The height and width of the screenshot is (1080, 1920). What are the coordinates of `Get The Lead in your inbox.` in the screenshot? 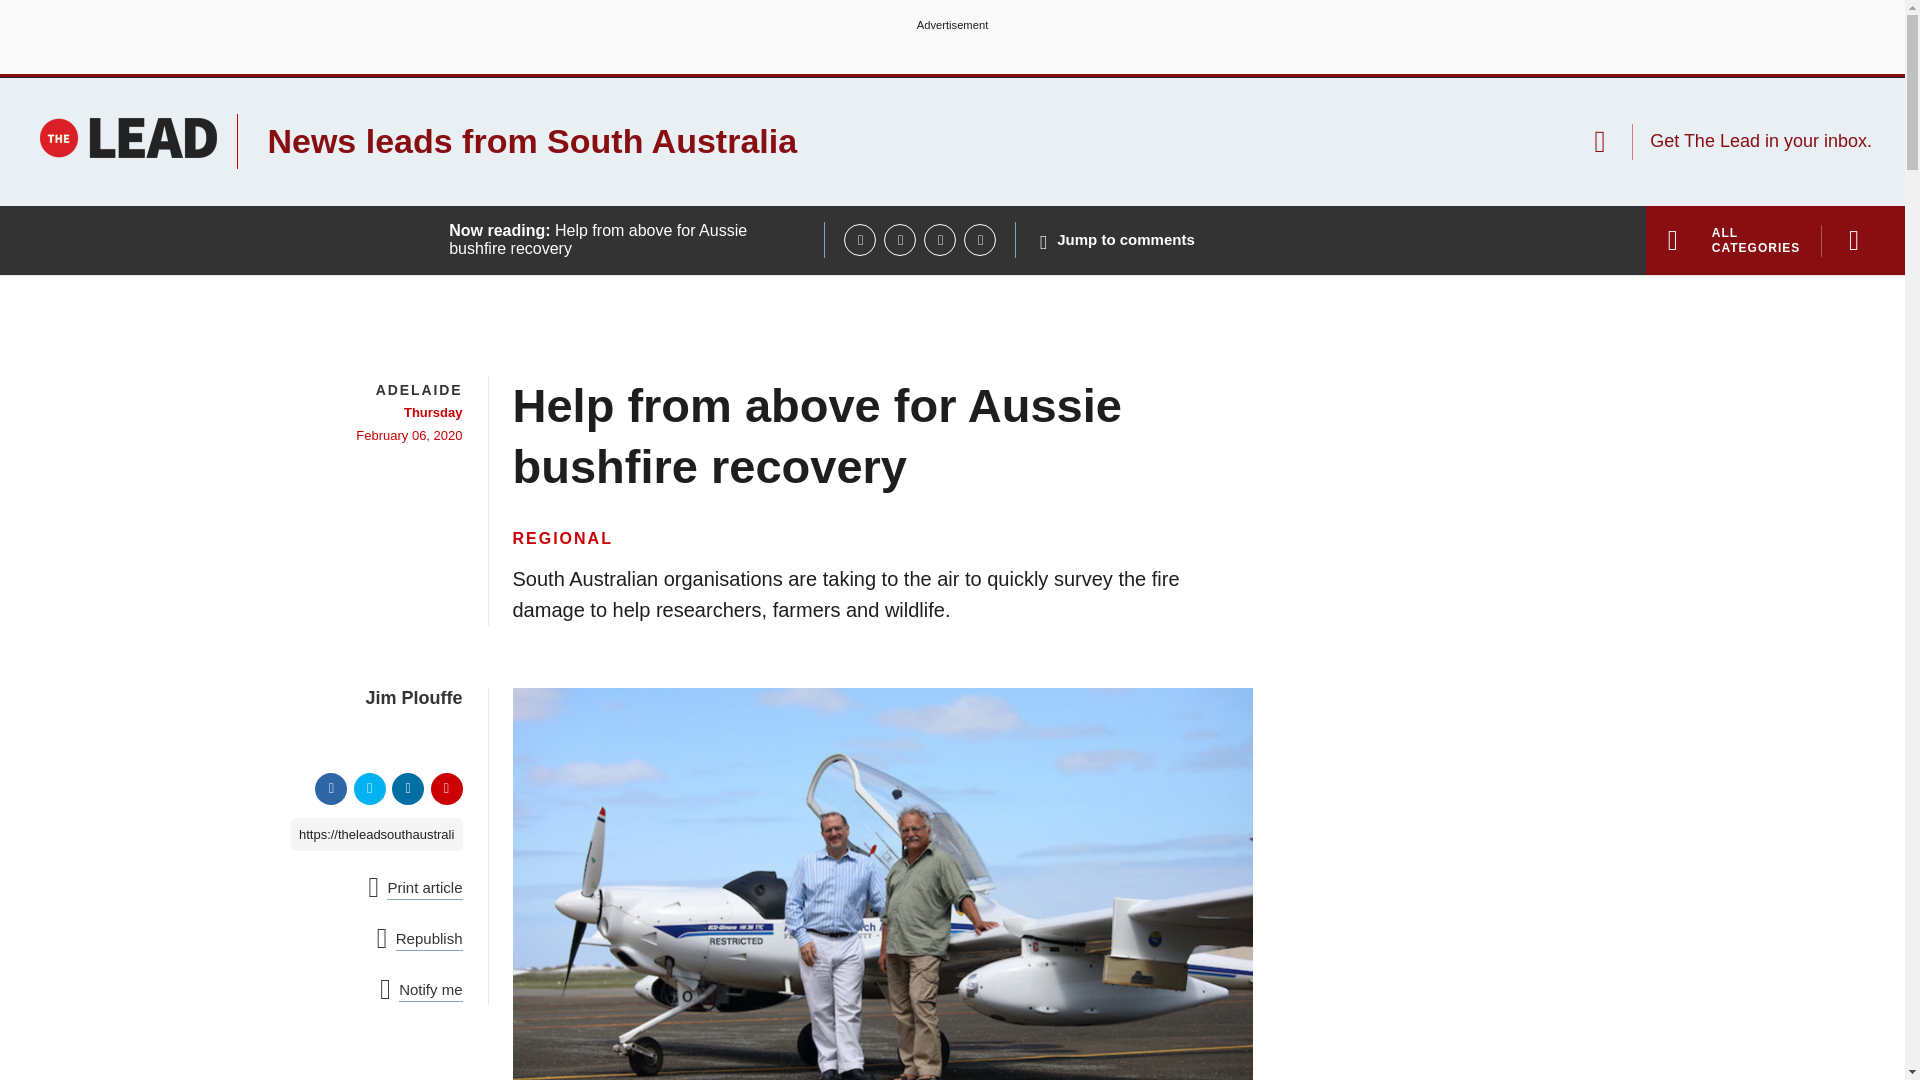 It's located at (1732, 141).